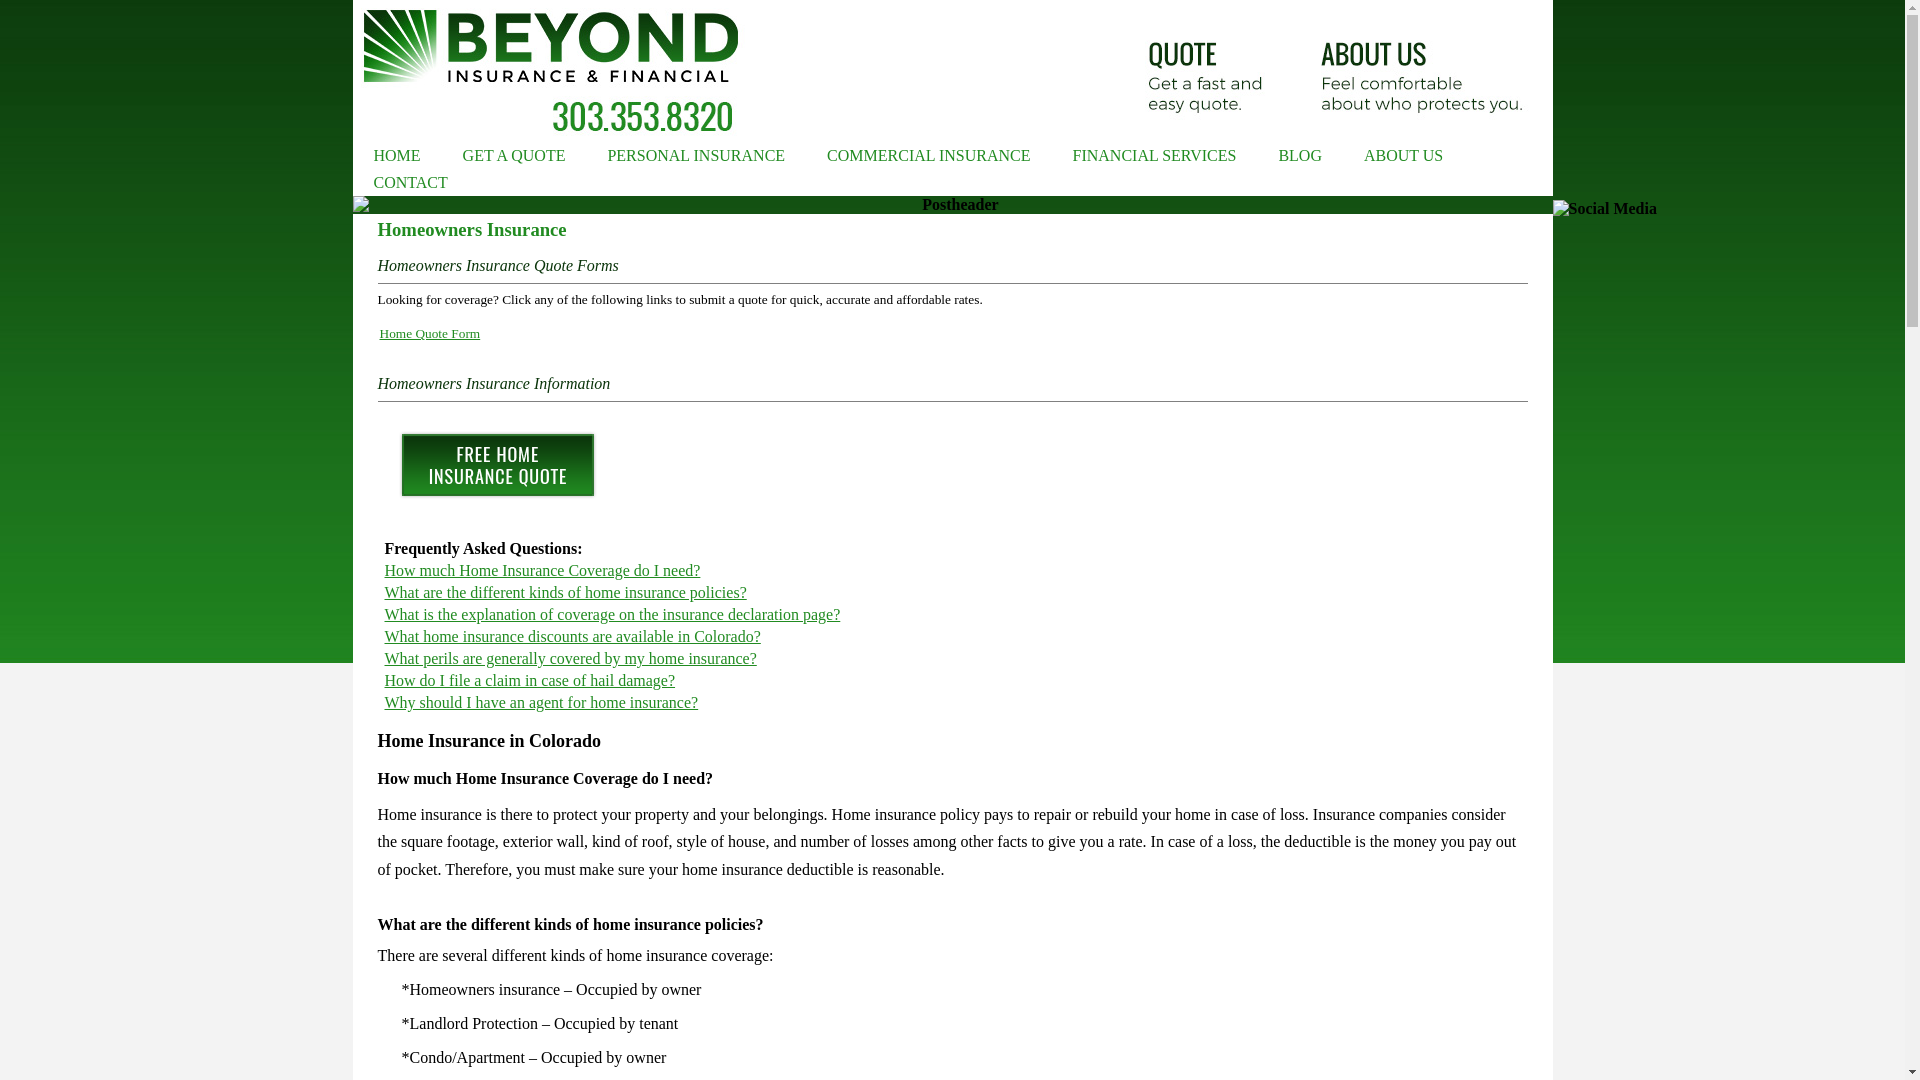 The image size is (1920, 1080). I want to click on HOME, so click(396, 154).